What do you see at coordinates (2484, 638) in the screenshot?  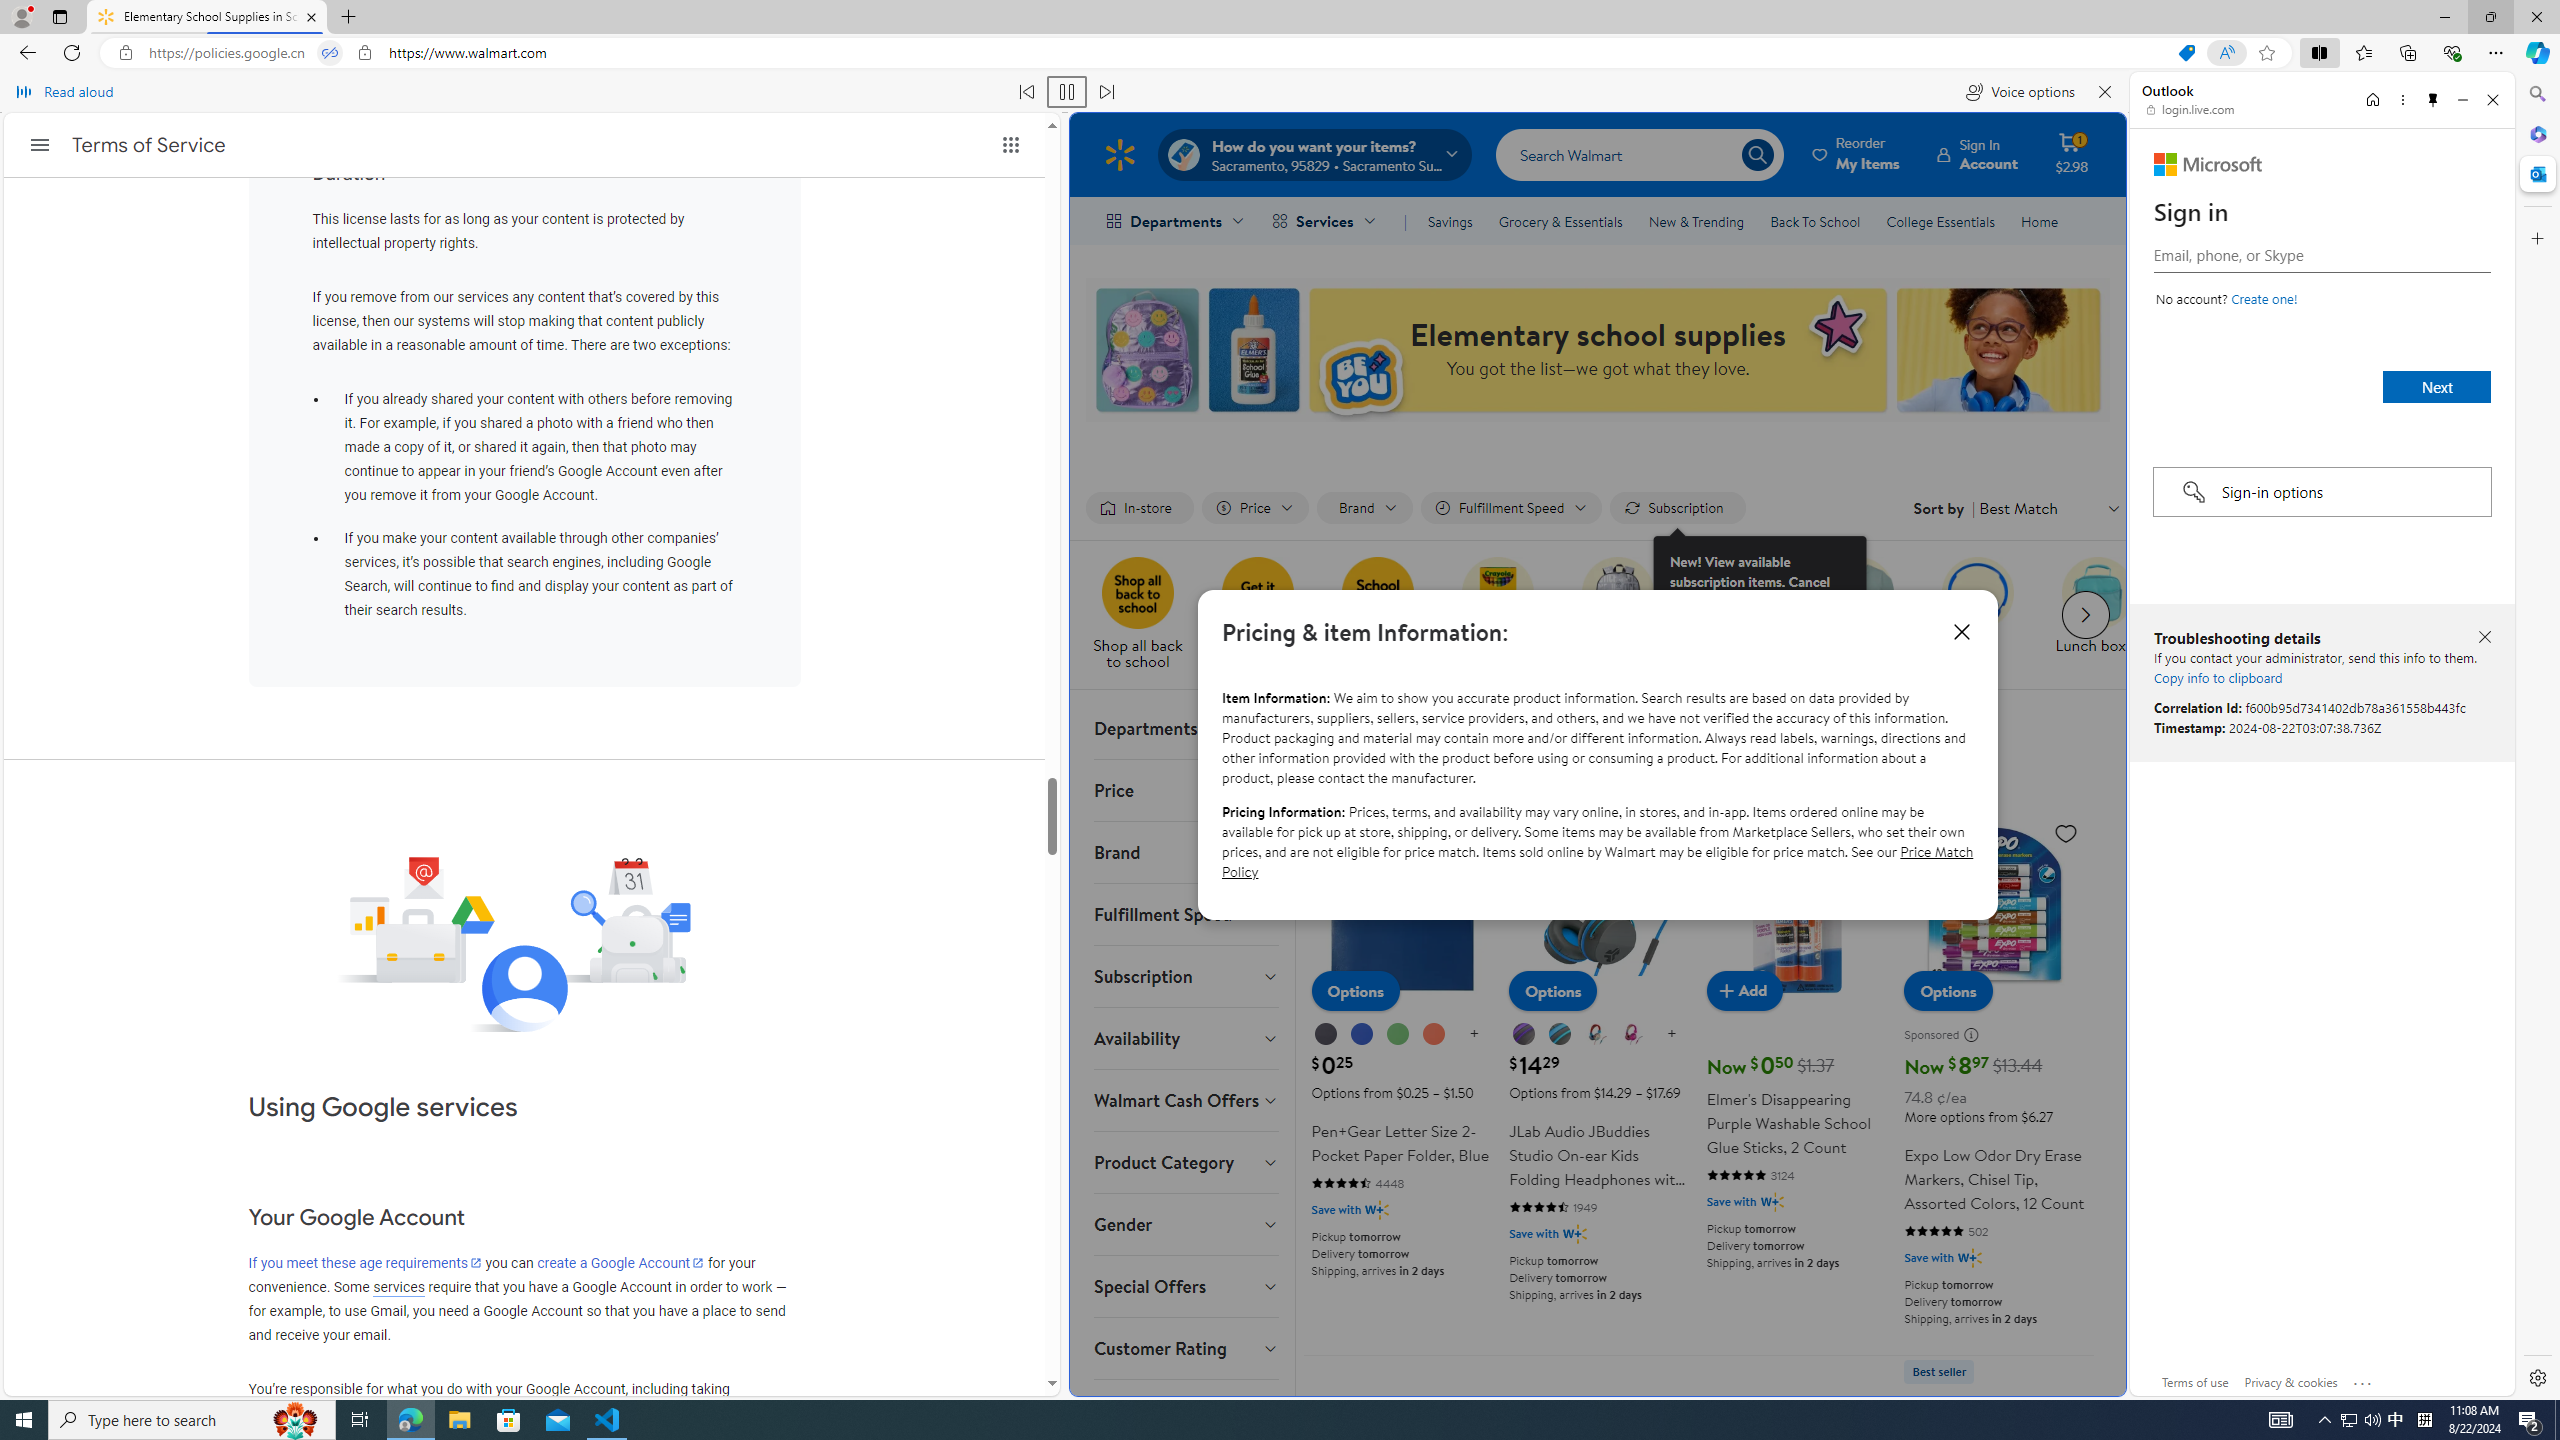 I see `Close troubleshooting details` at bounding box center [2484, 638].